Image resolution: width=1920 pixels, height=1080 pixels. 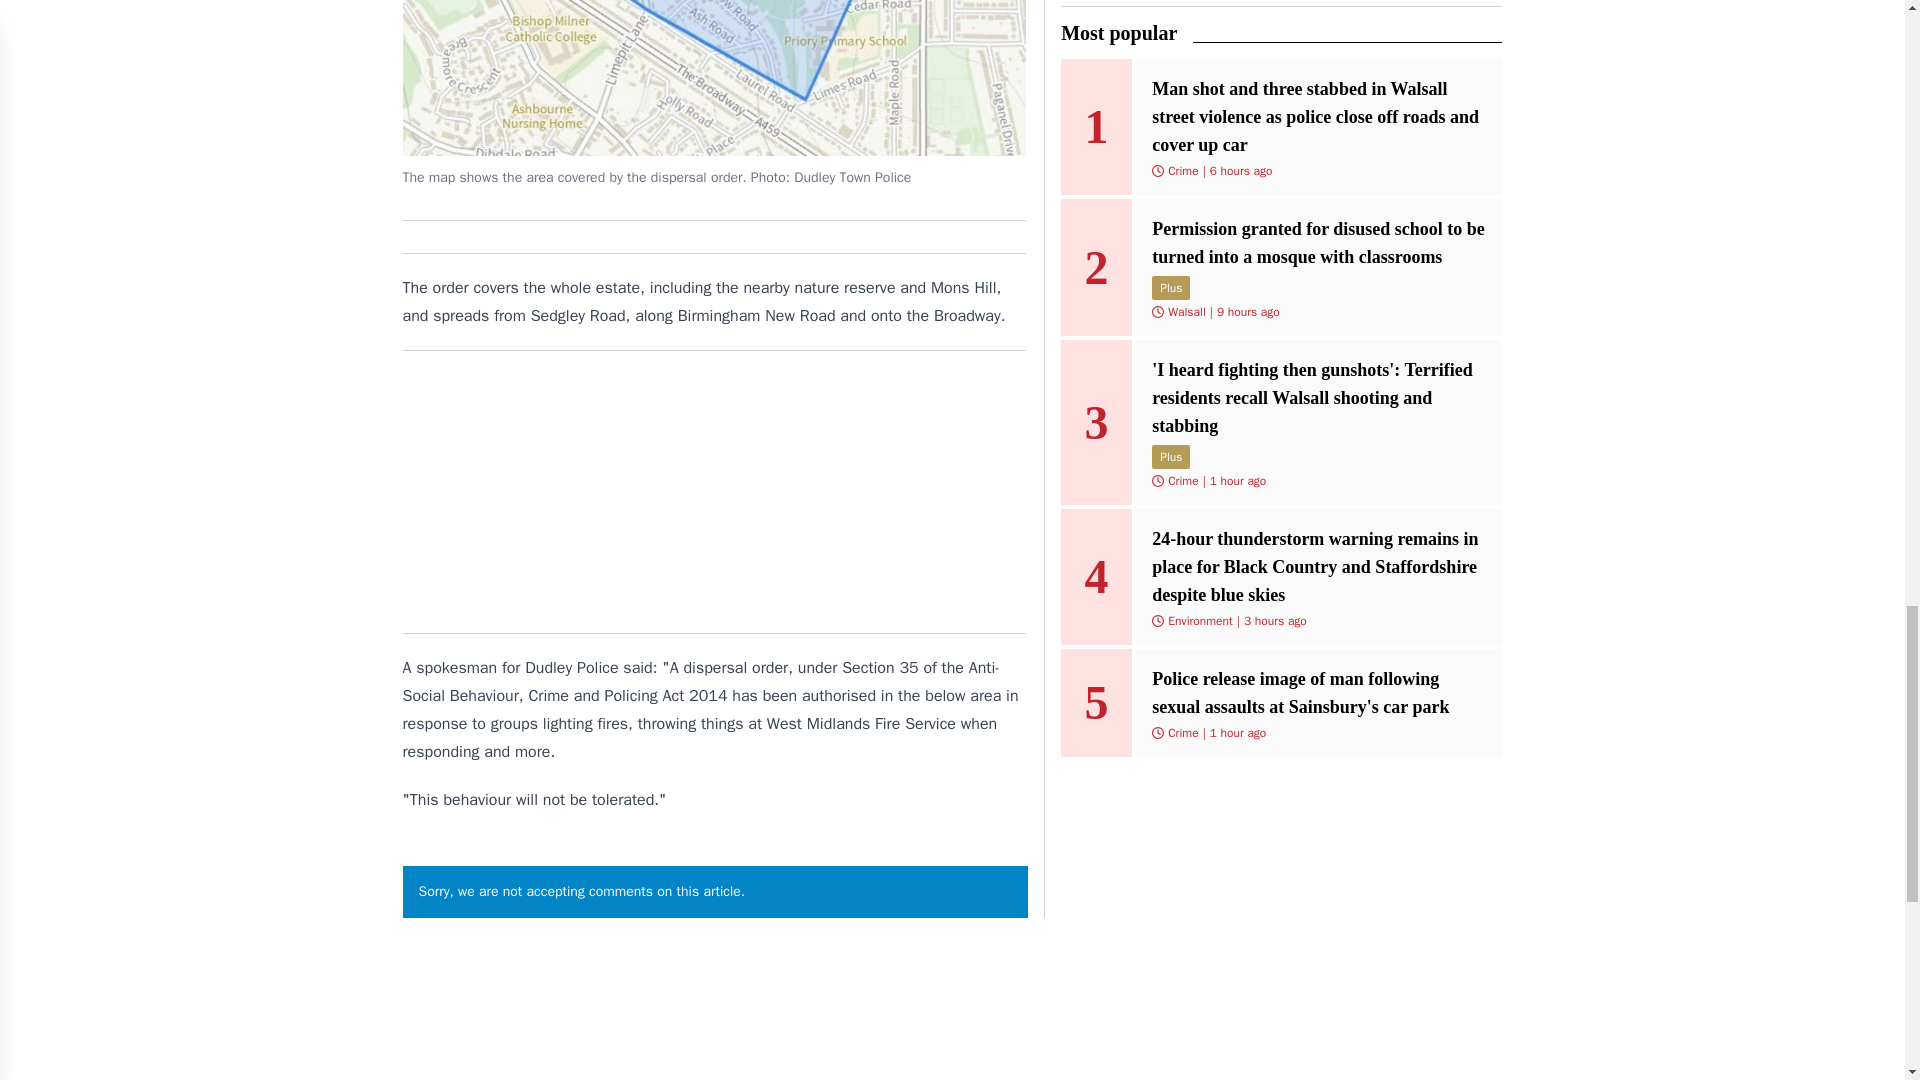 I want to click on Walsall, so click(x=1186, y=311).